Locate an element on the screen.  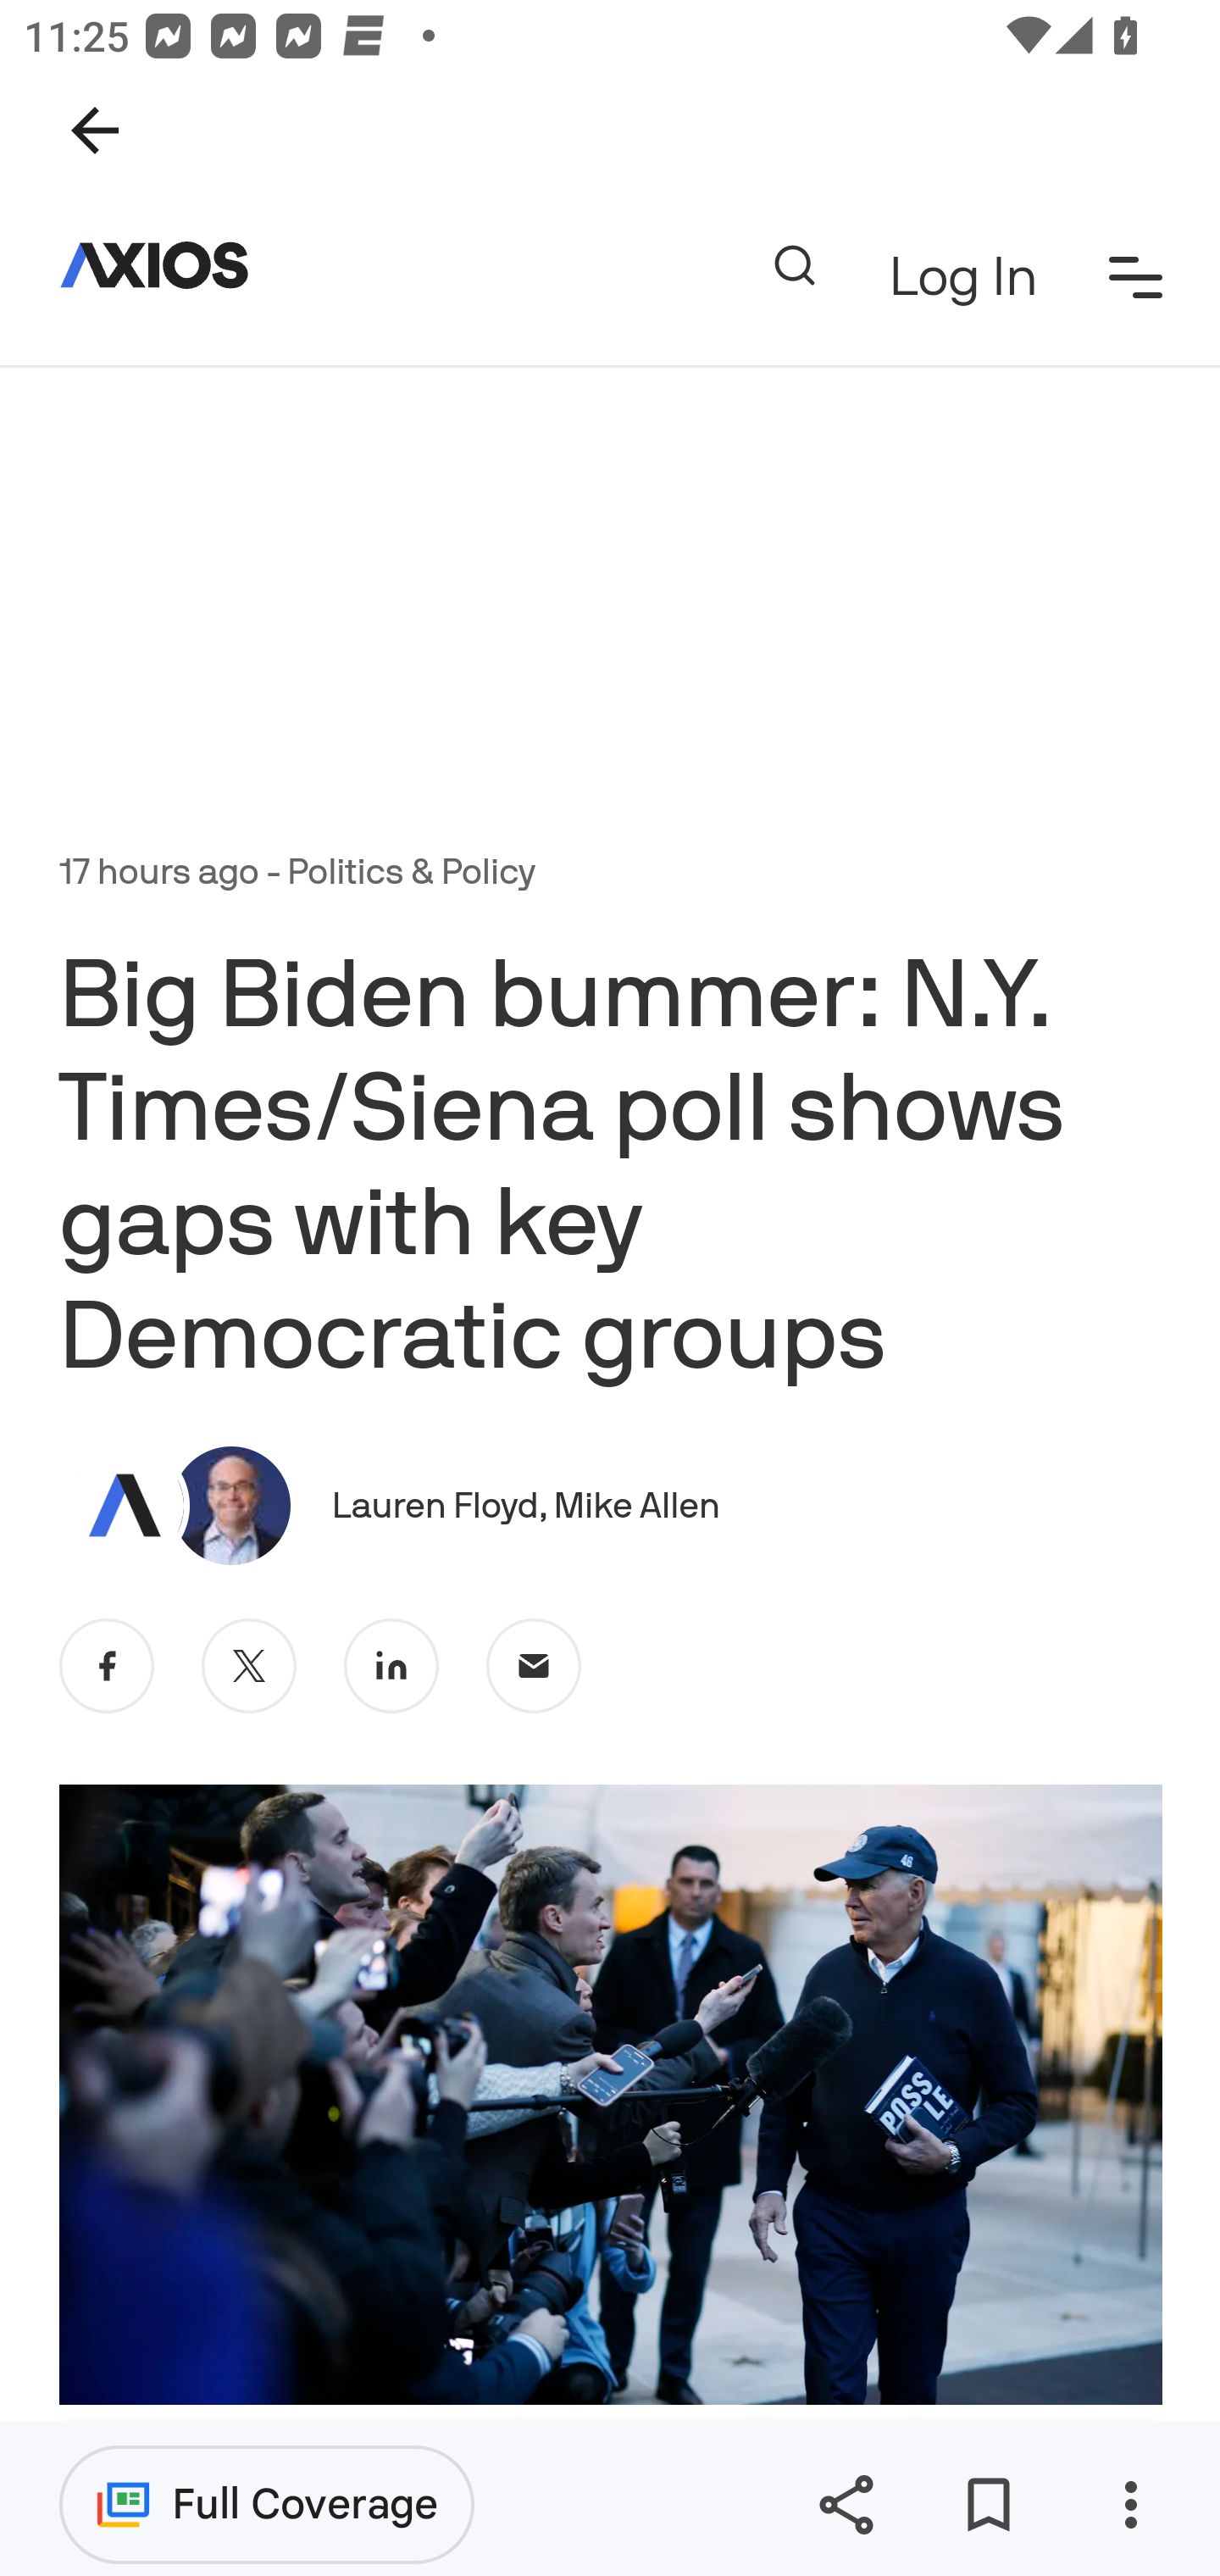
Share on facebook (opens in new window) is located at coordinates (108, 1664).